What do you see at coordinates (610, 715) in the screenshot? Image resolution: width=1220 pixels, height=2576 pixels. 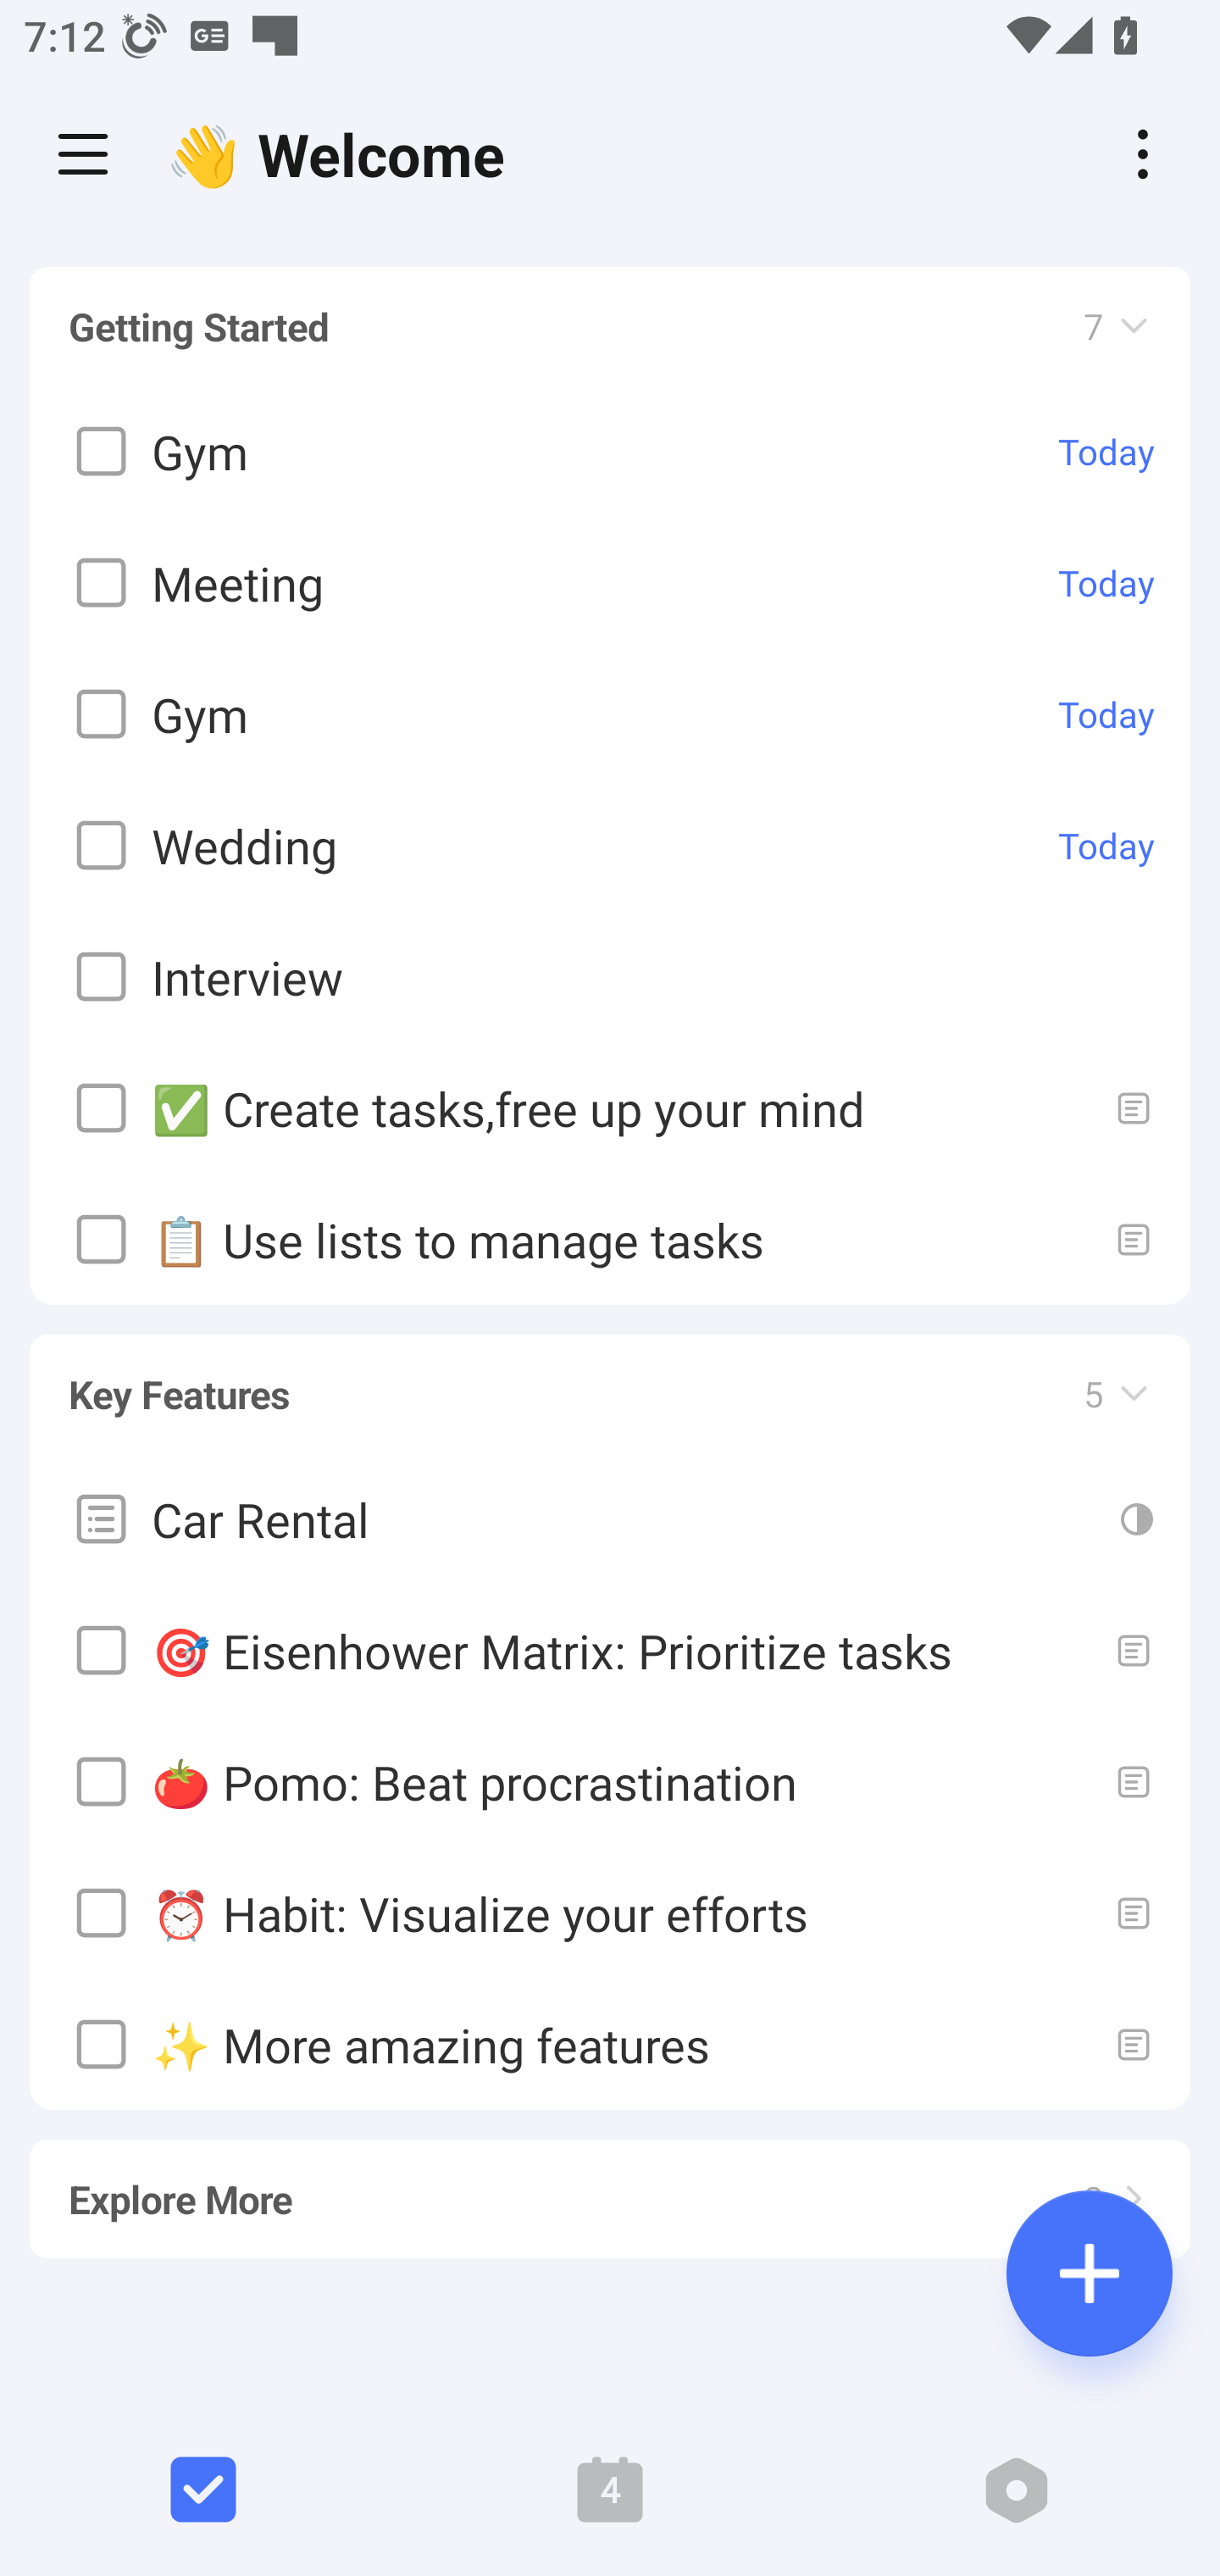 I see `Gym Today` at bounding box center [610, 715].